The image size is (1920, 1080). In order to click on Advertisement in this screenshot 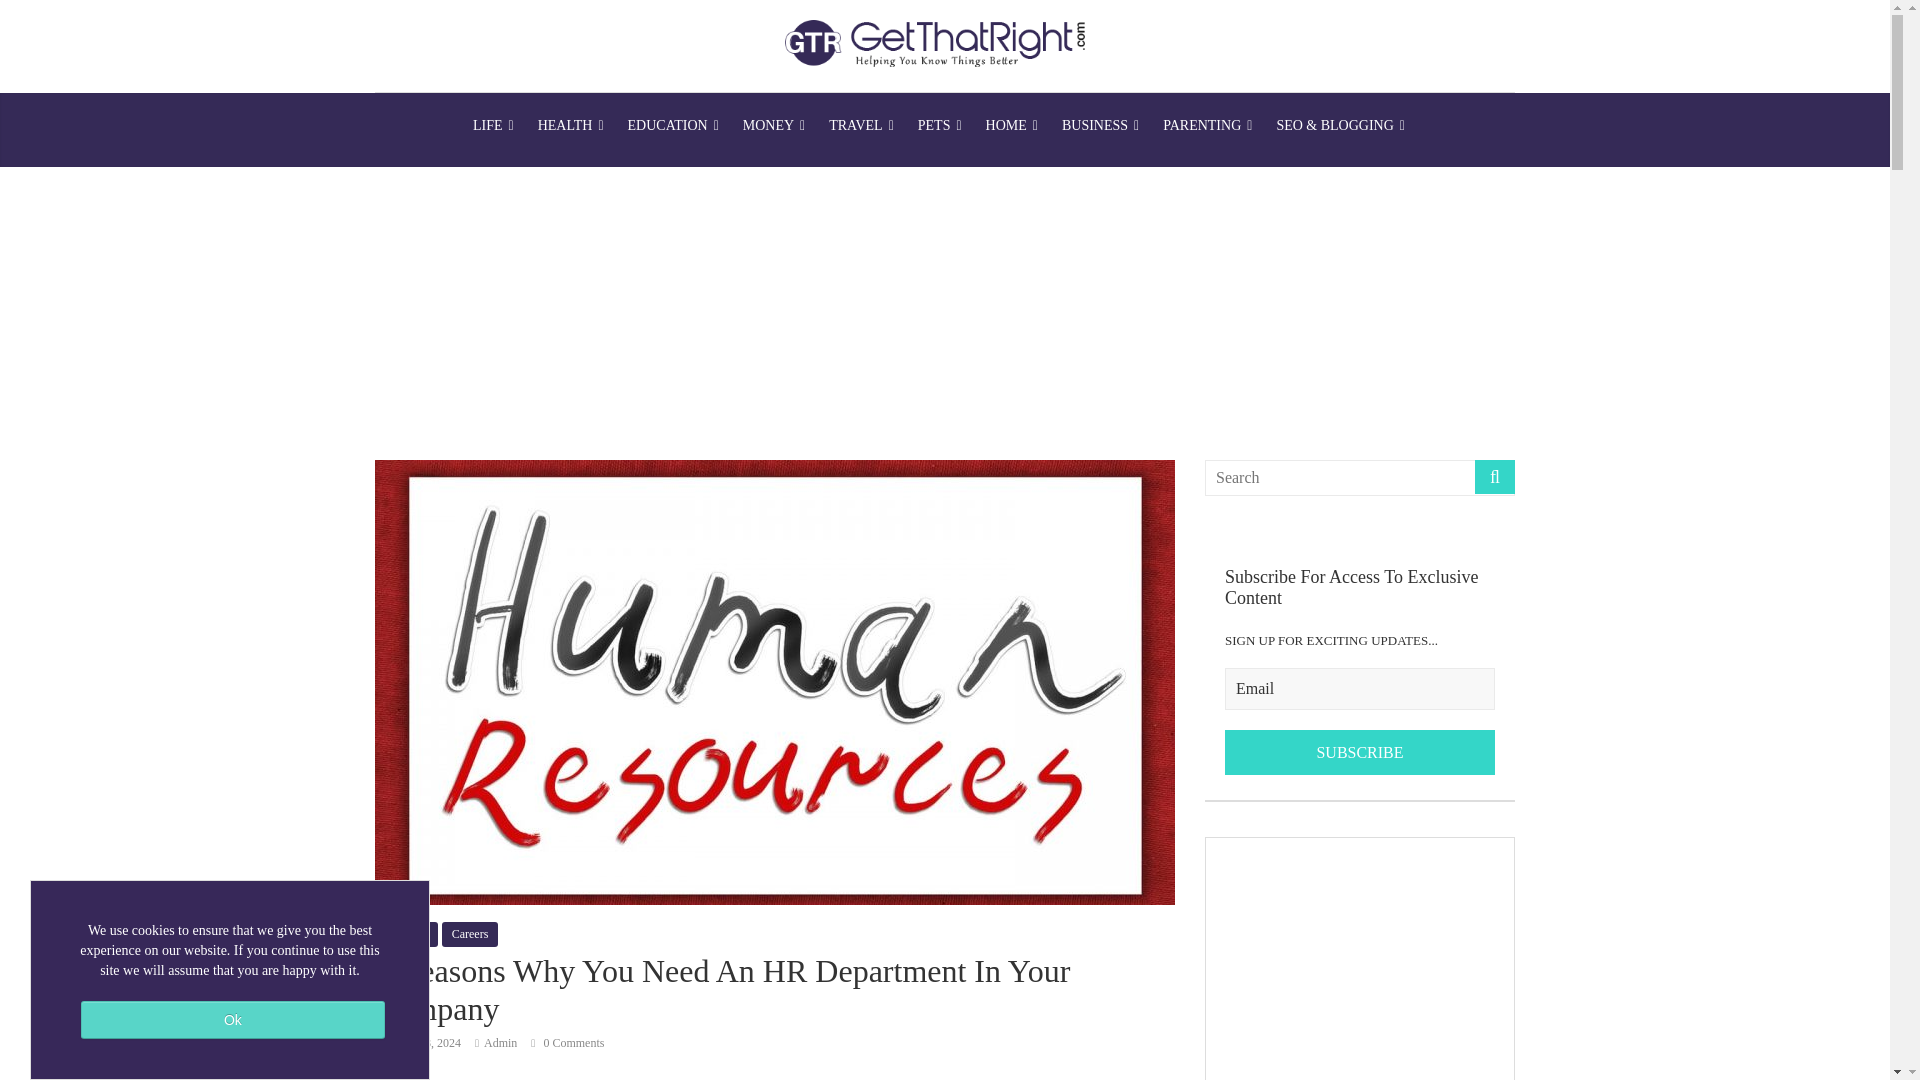, I will do `click(1359, 959)`.